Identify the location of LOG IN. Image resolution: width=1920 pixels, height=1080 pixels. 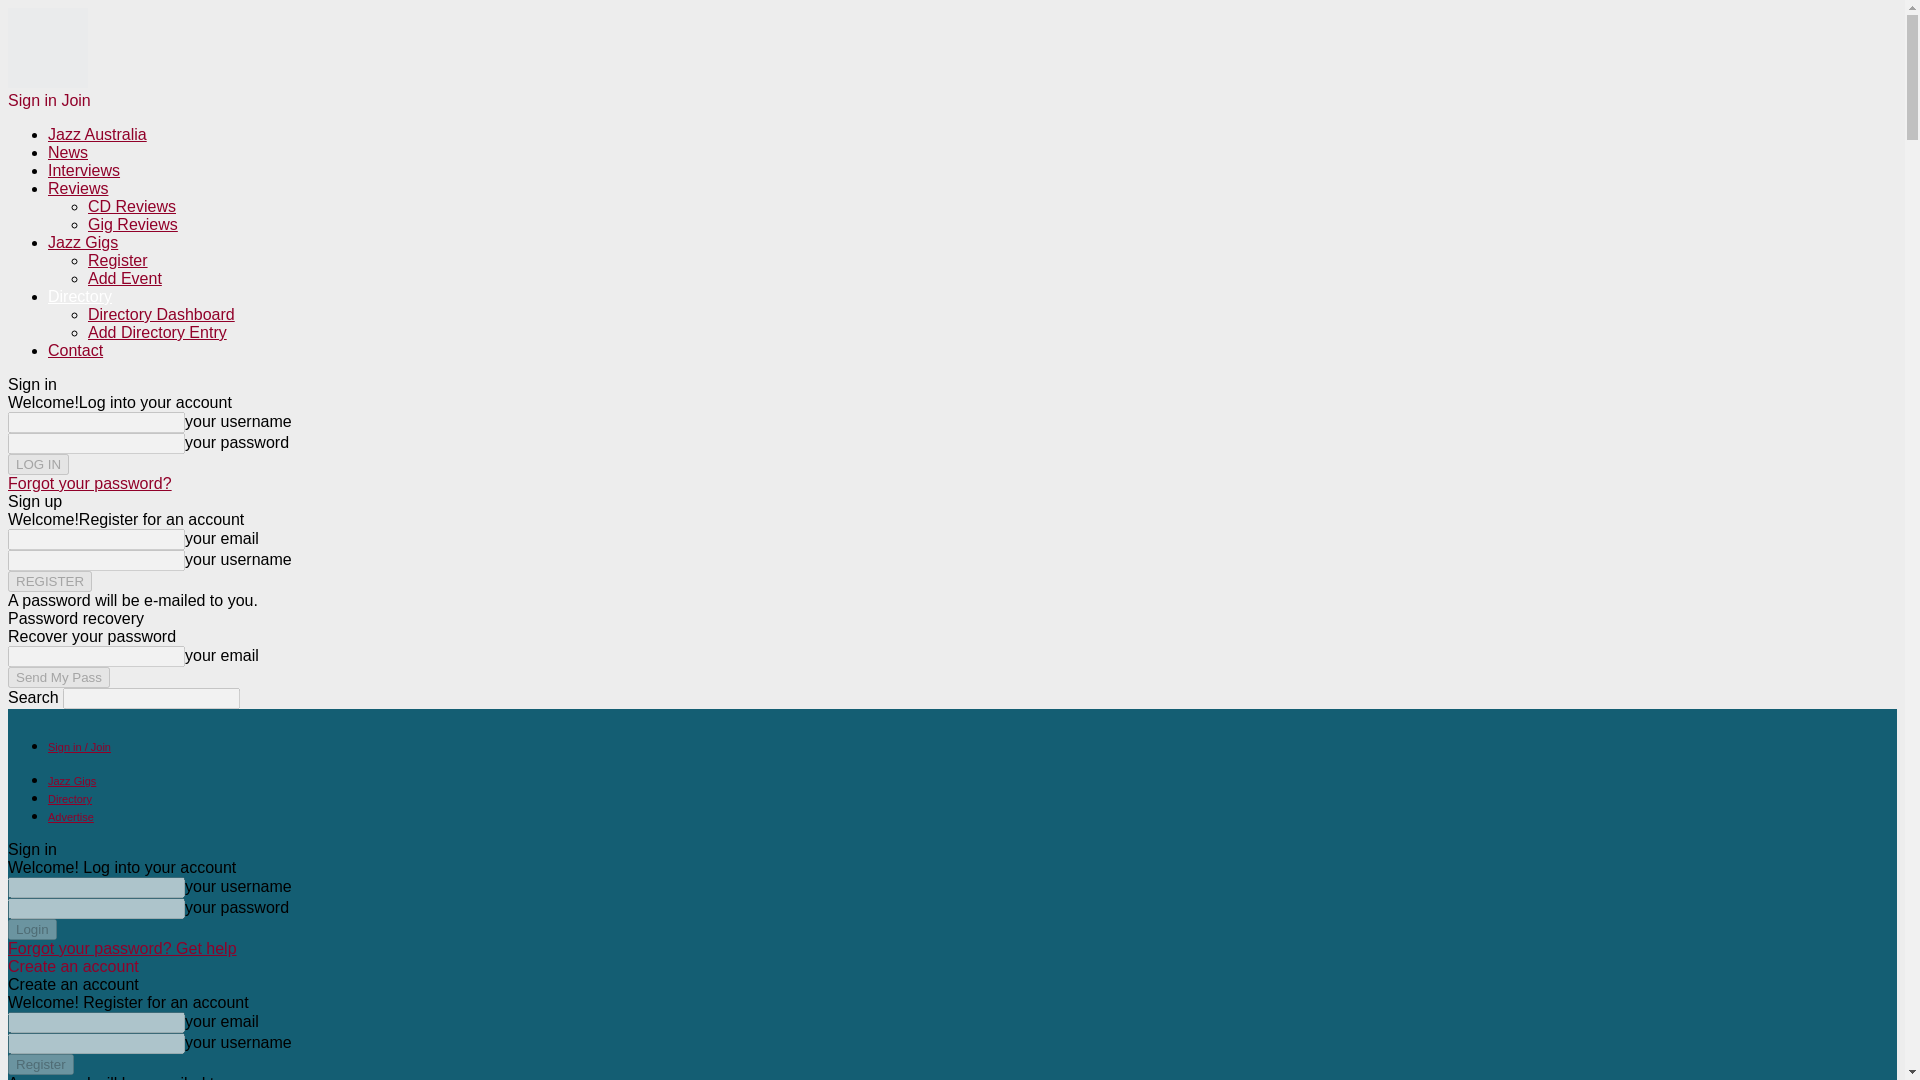
(38, 464).